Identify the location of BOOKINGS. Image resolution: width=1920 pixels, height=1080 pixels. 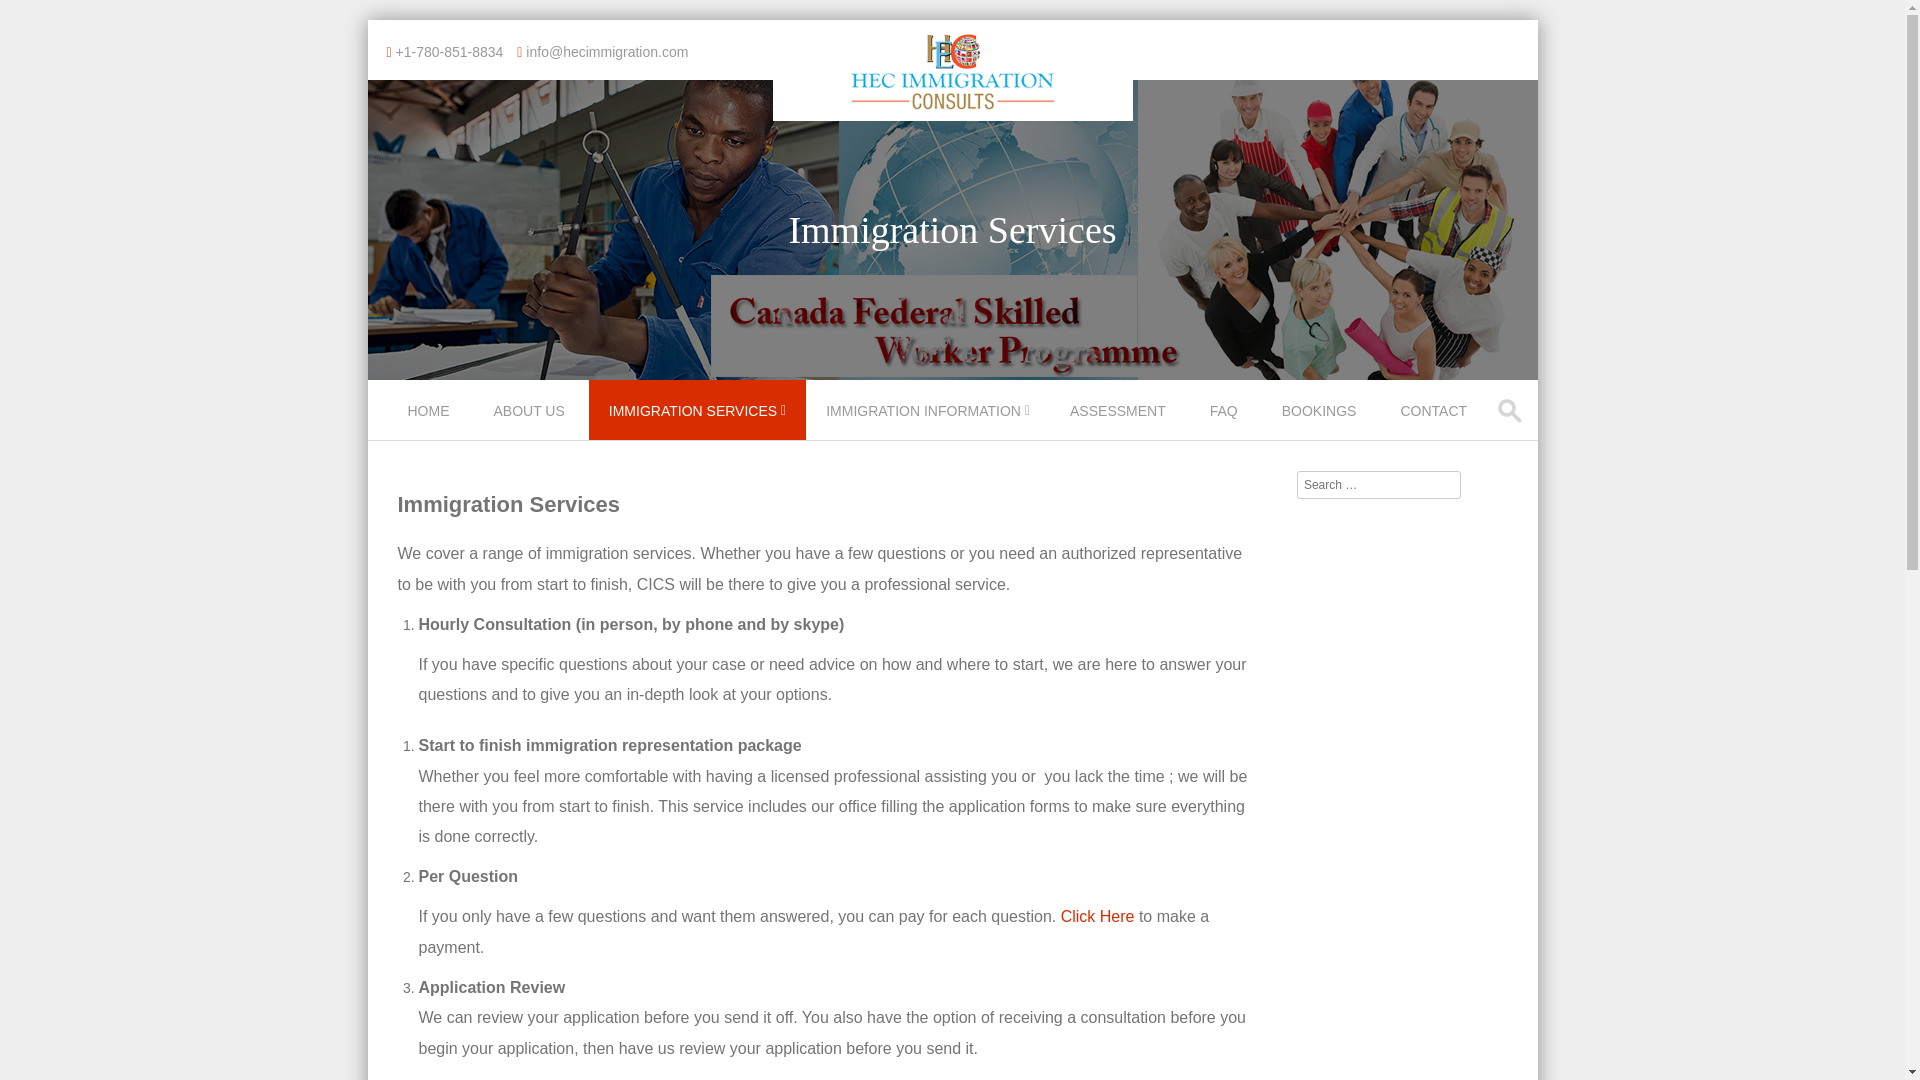
(1320, 410).